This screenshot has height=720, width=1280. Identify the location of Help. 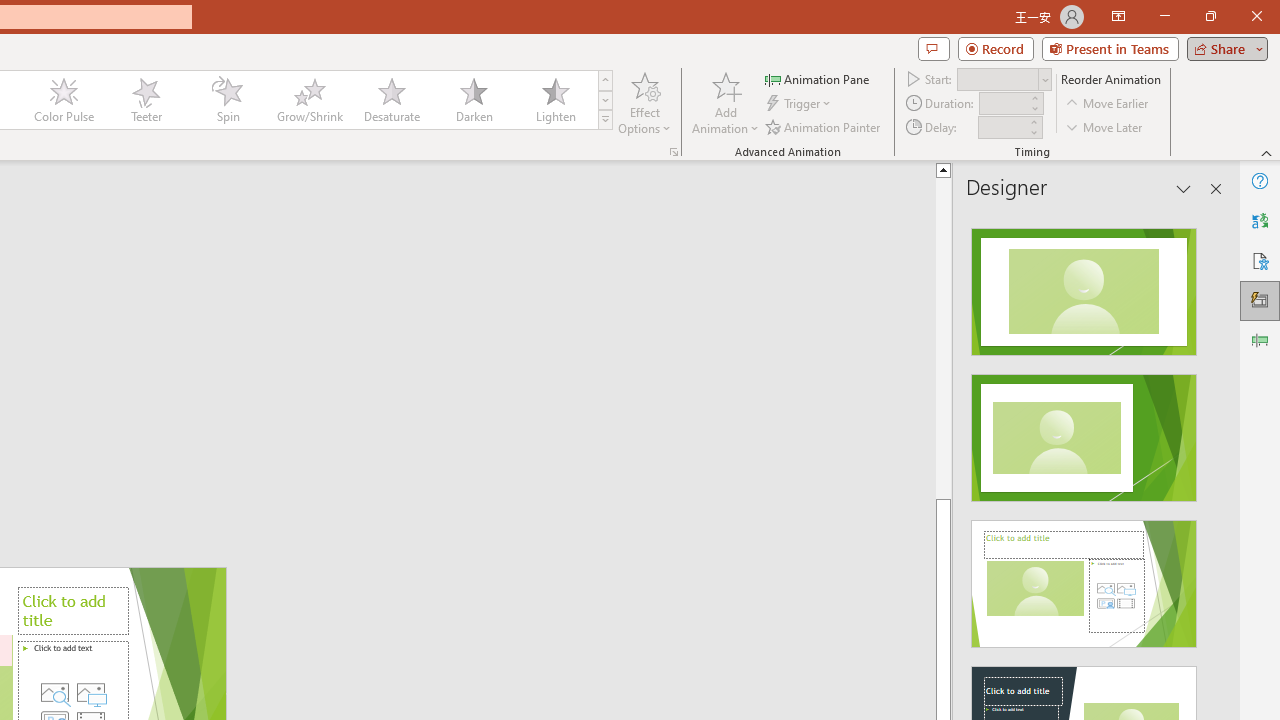
(1260, 180).